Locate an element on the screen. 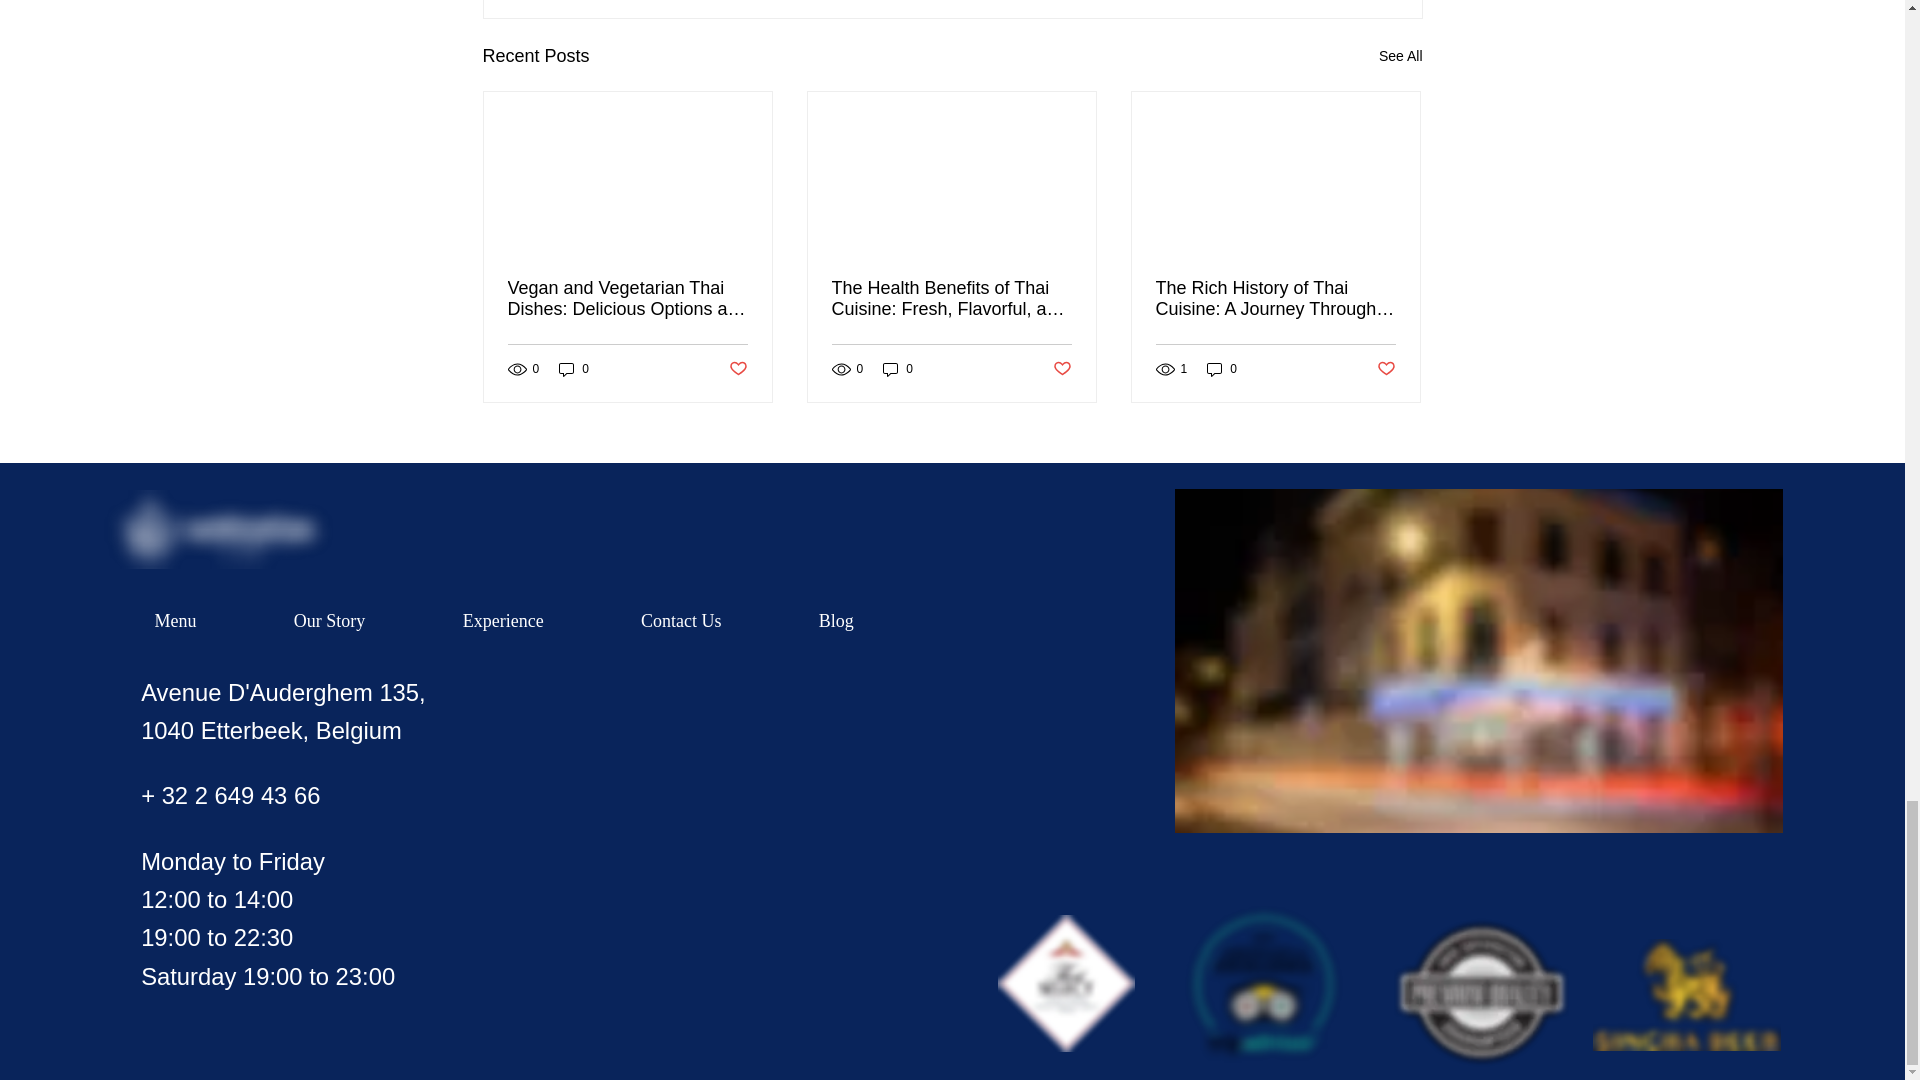  Post not marked as liked is located at coordinates (736, 369).